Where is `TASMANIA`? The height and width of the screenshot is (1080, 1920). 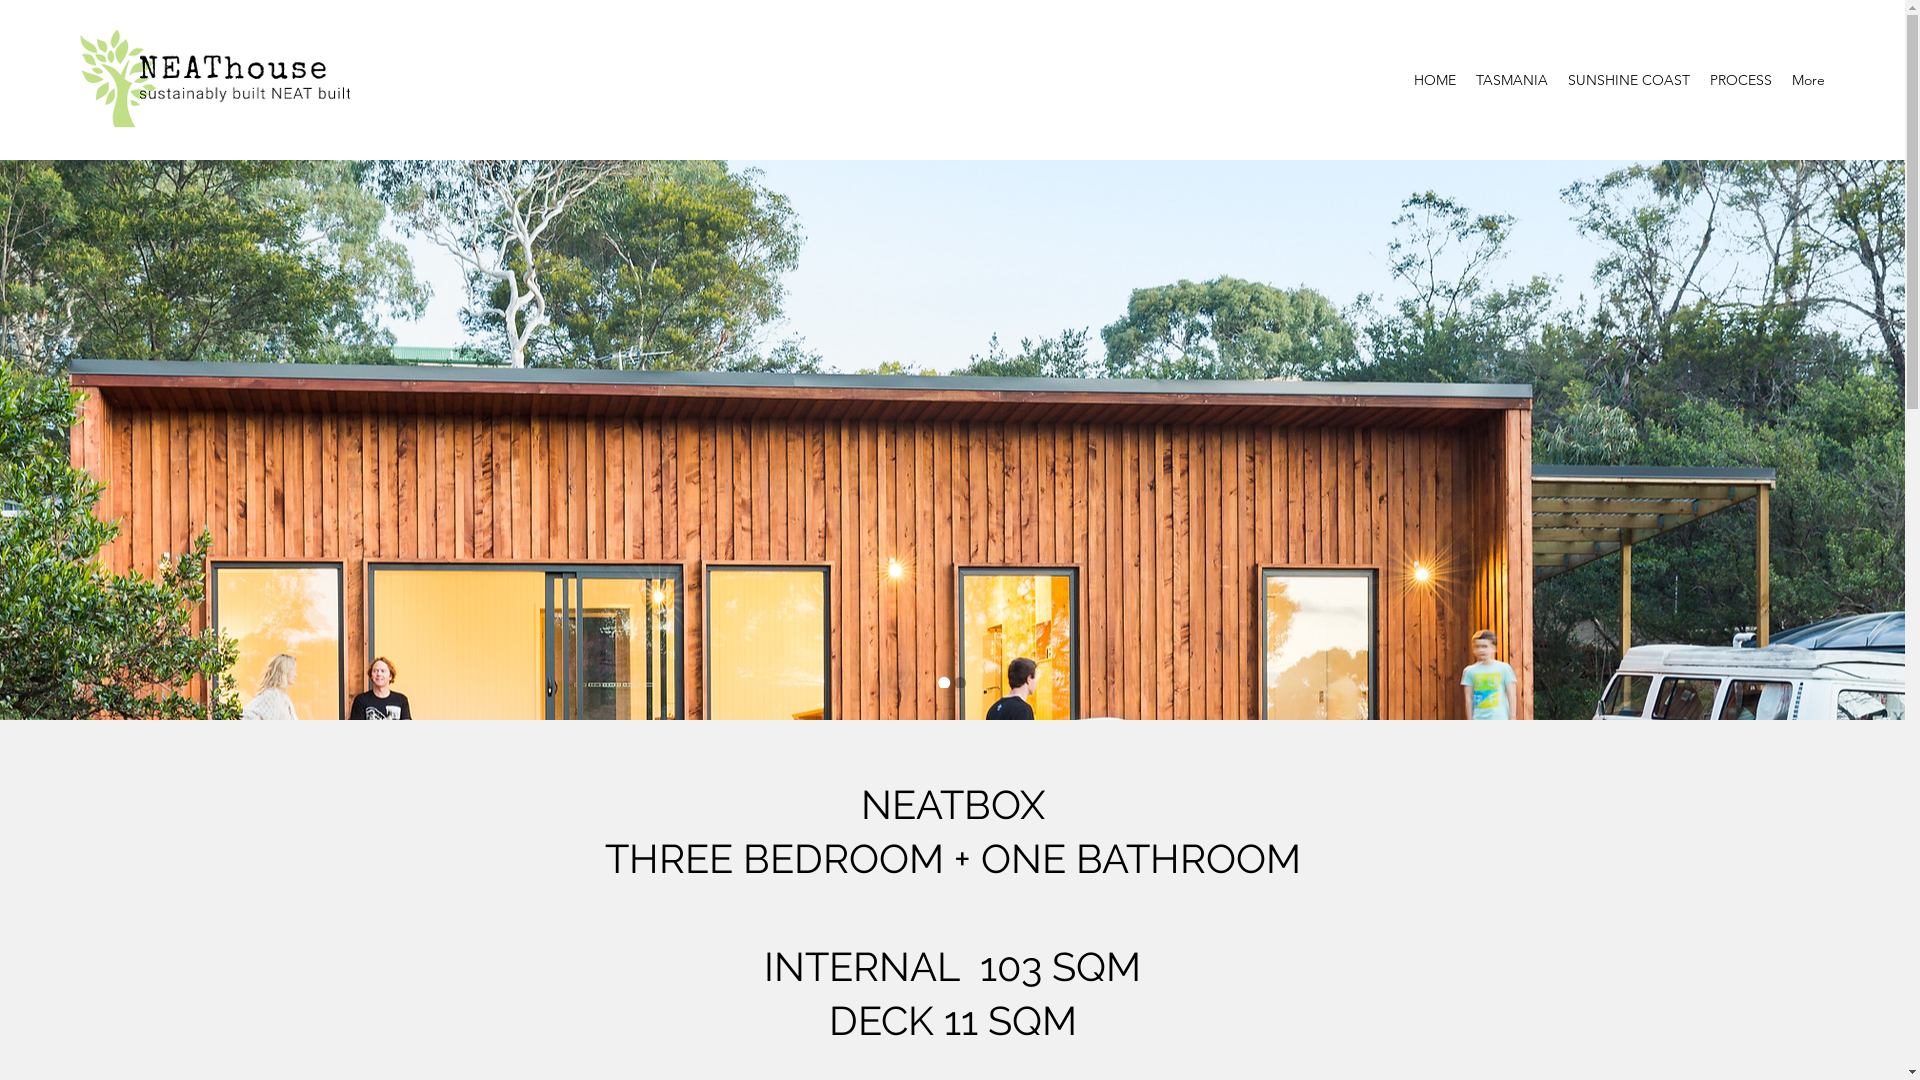
TASMANIA is located at coordinates (1512, 80).